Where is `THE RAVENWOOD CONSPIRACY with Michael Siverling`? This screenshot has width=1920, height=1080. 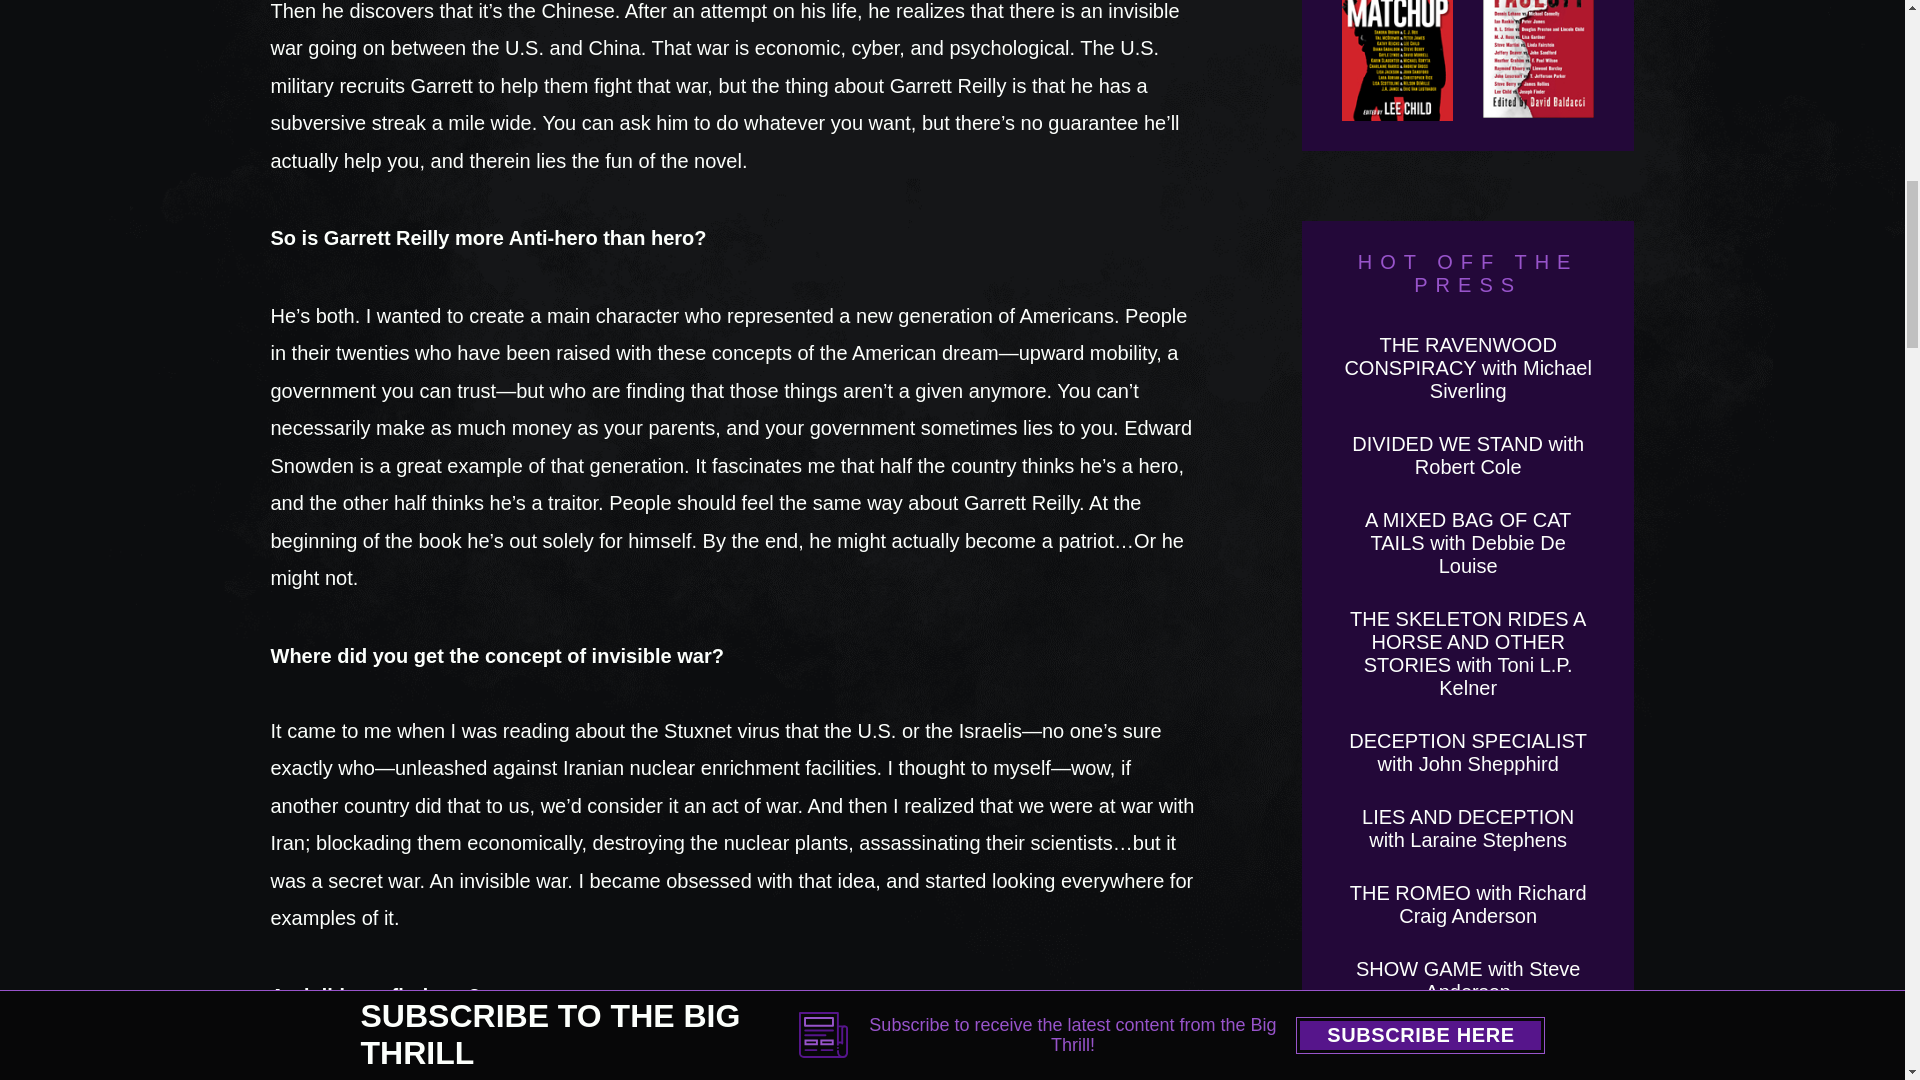 THE RAVENWOOD CONSPIRACY with Michael Siverling is located at coordinates (1468, 367).